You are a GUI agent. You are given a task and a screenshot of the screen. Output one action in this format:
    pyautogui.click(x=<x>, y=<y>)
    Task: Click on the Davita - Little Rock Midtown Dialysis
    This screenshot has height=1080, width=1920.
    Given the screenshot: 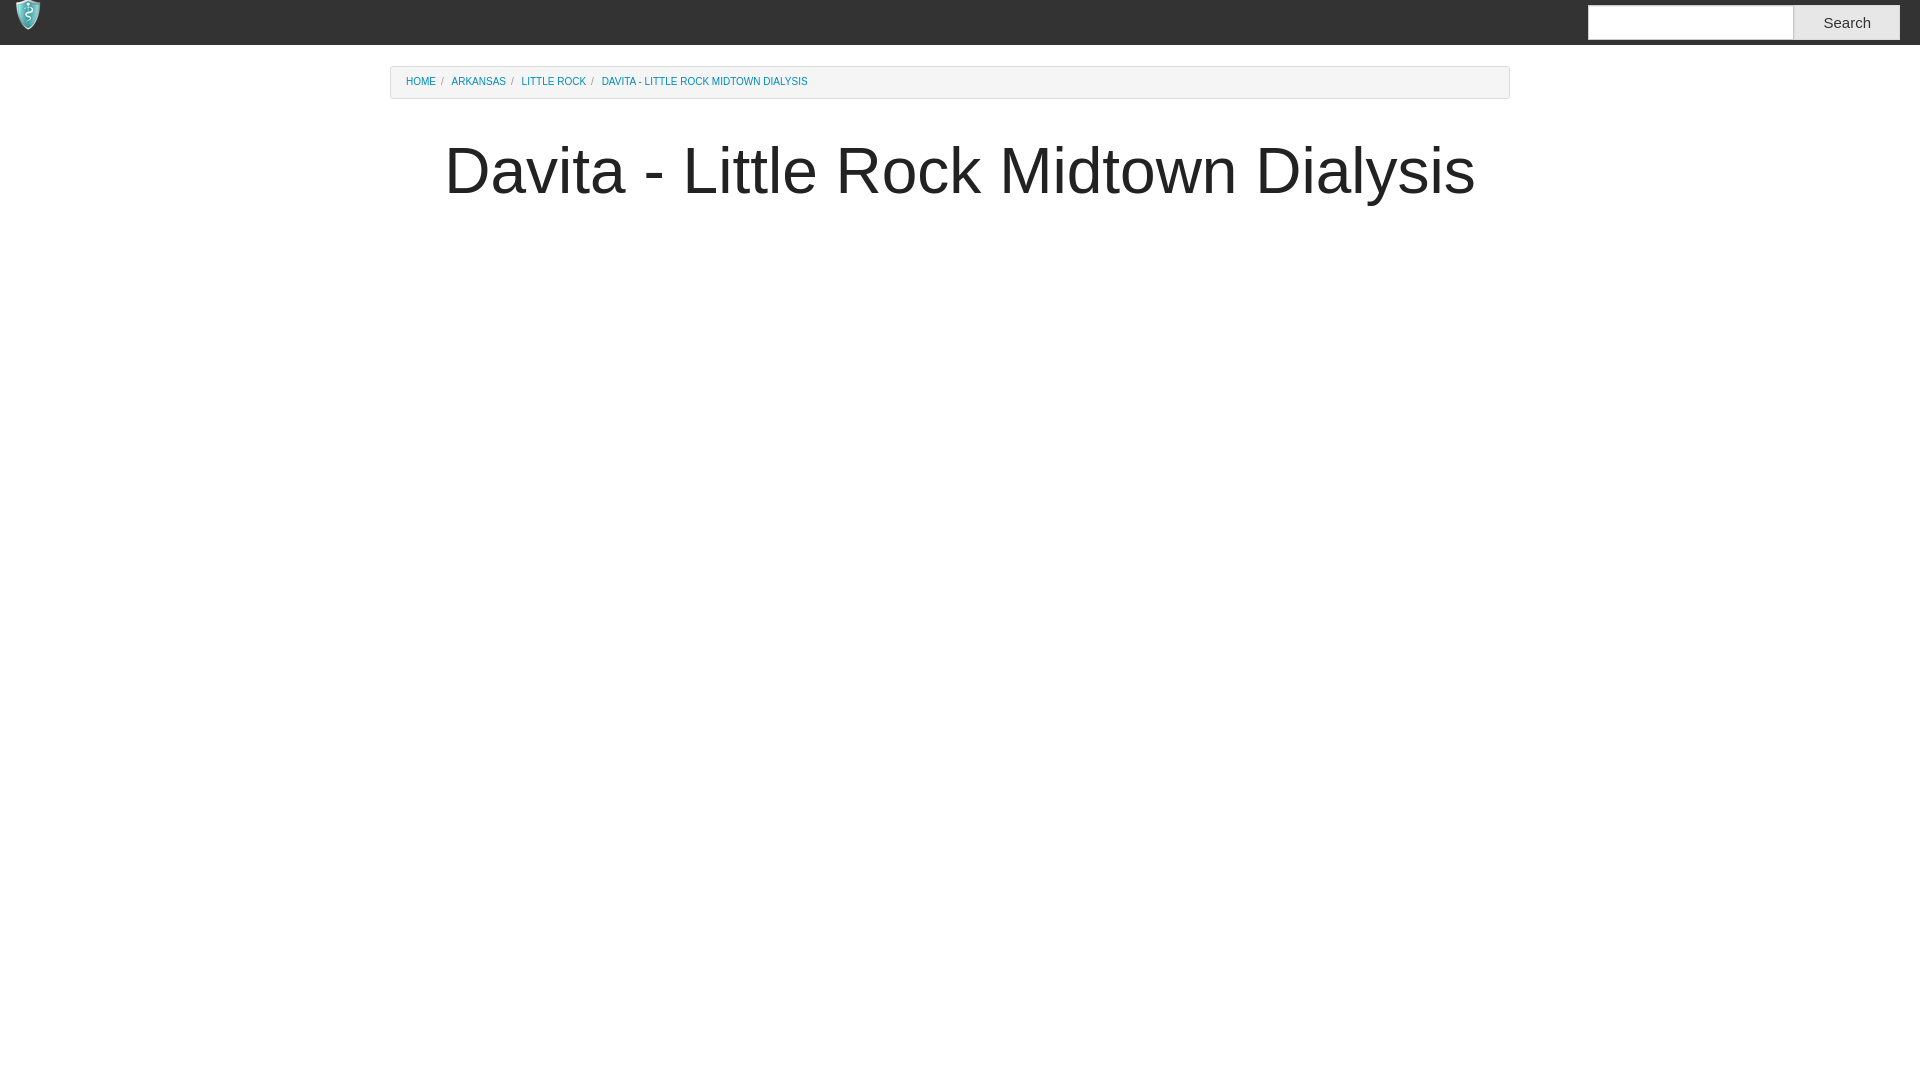 What is the action you would take?
    pyautogui.click(x=705, y=81)
    